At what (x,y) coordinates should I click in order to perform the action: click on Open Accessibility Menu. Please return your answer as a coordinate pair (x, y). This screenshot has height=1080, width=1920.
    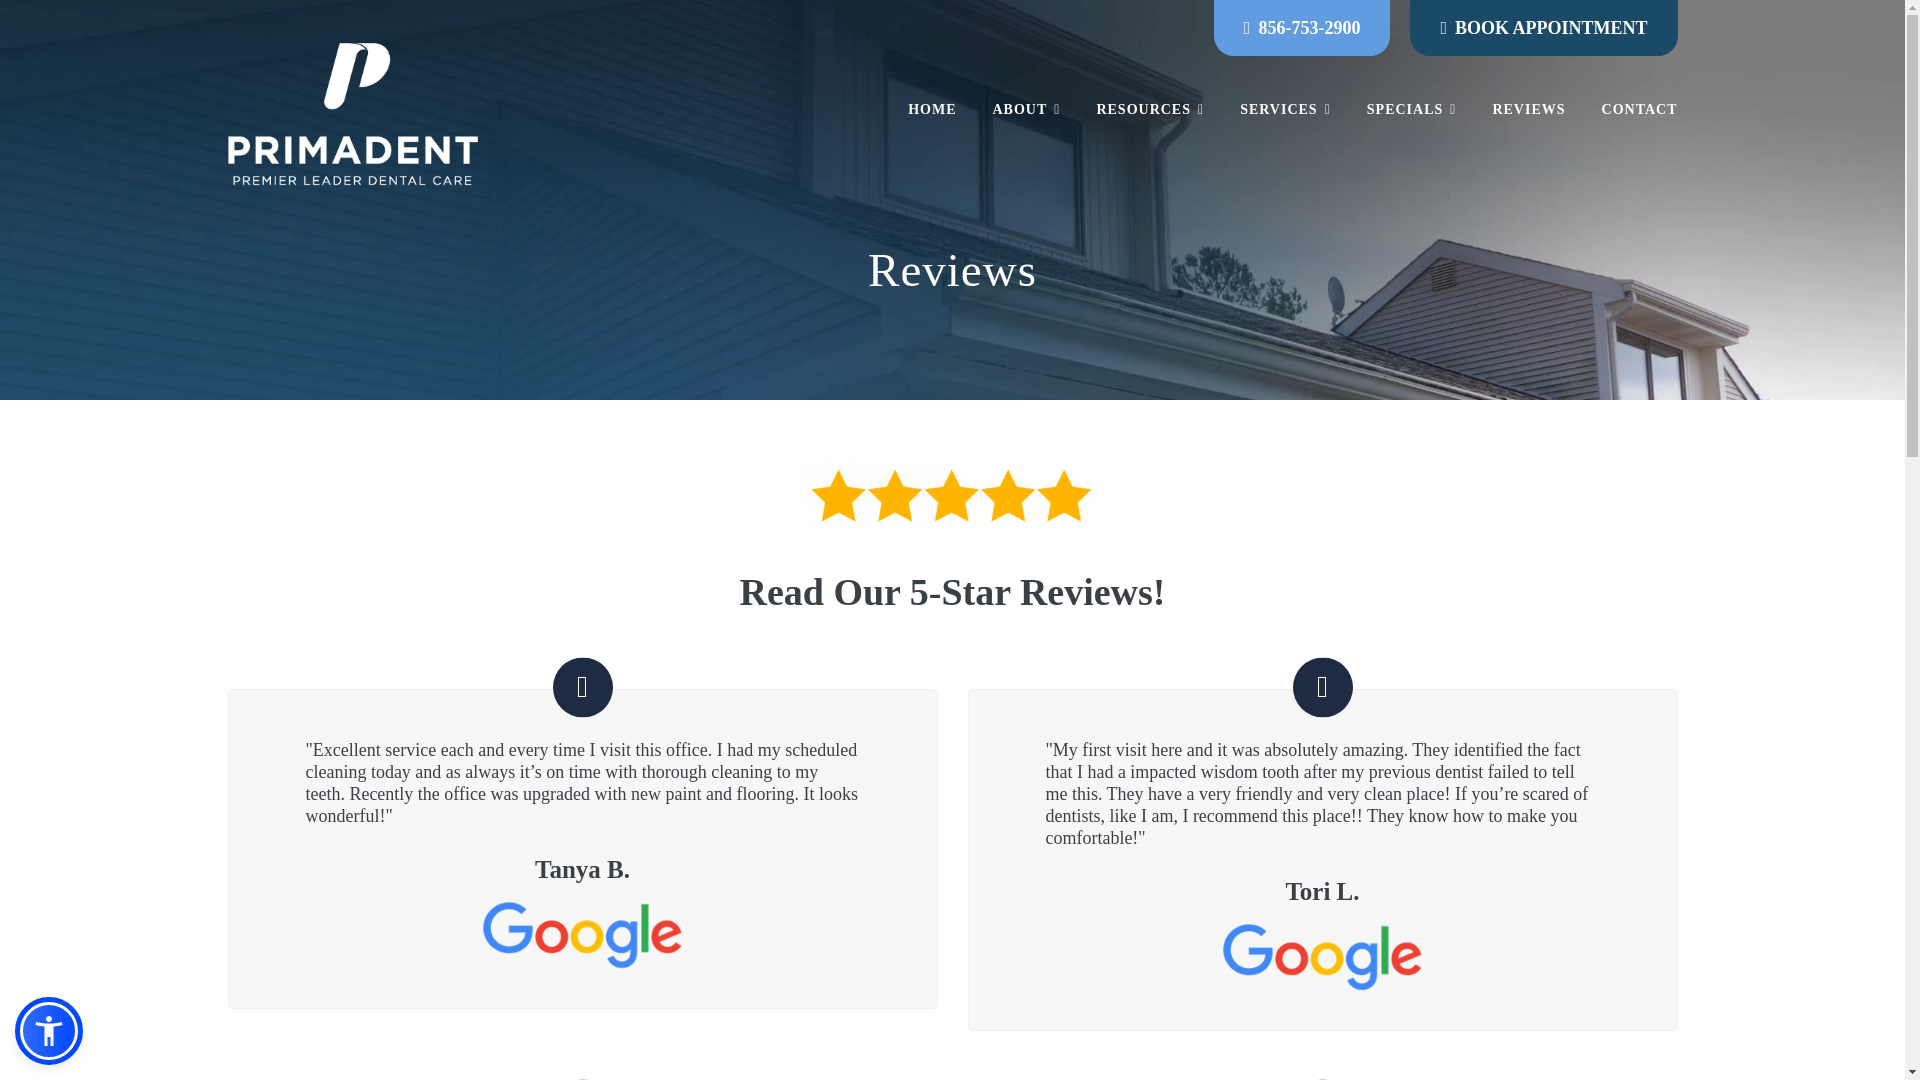
    Looking at the image, I should click on (48, 1030).